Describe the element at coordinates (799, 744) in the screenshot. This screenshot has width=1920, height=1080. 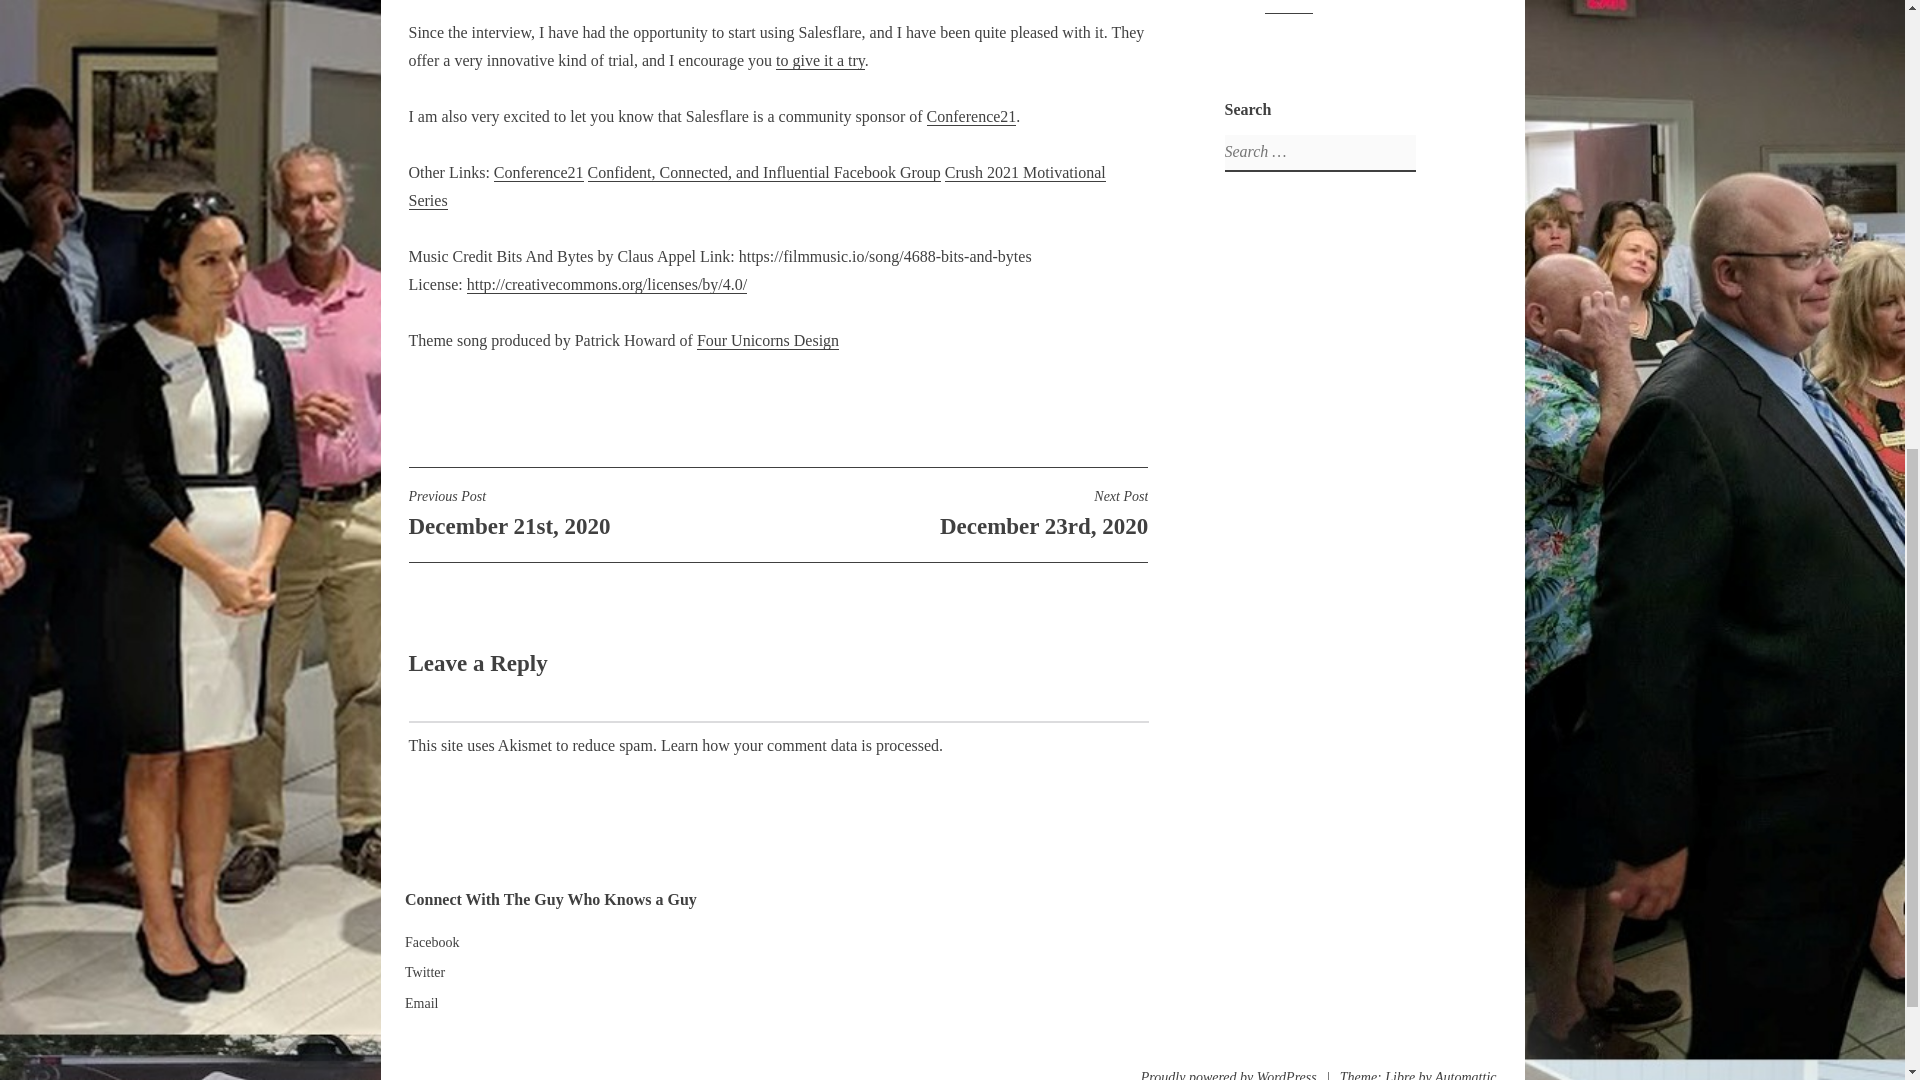
I see `Twitter` at that location.